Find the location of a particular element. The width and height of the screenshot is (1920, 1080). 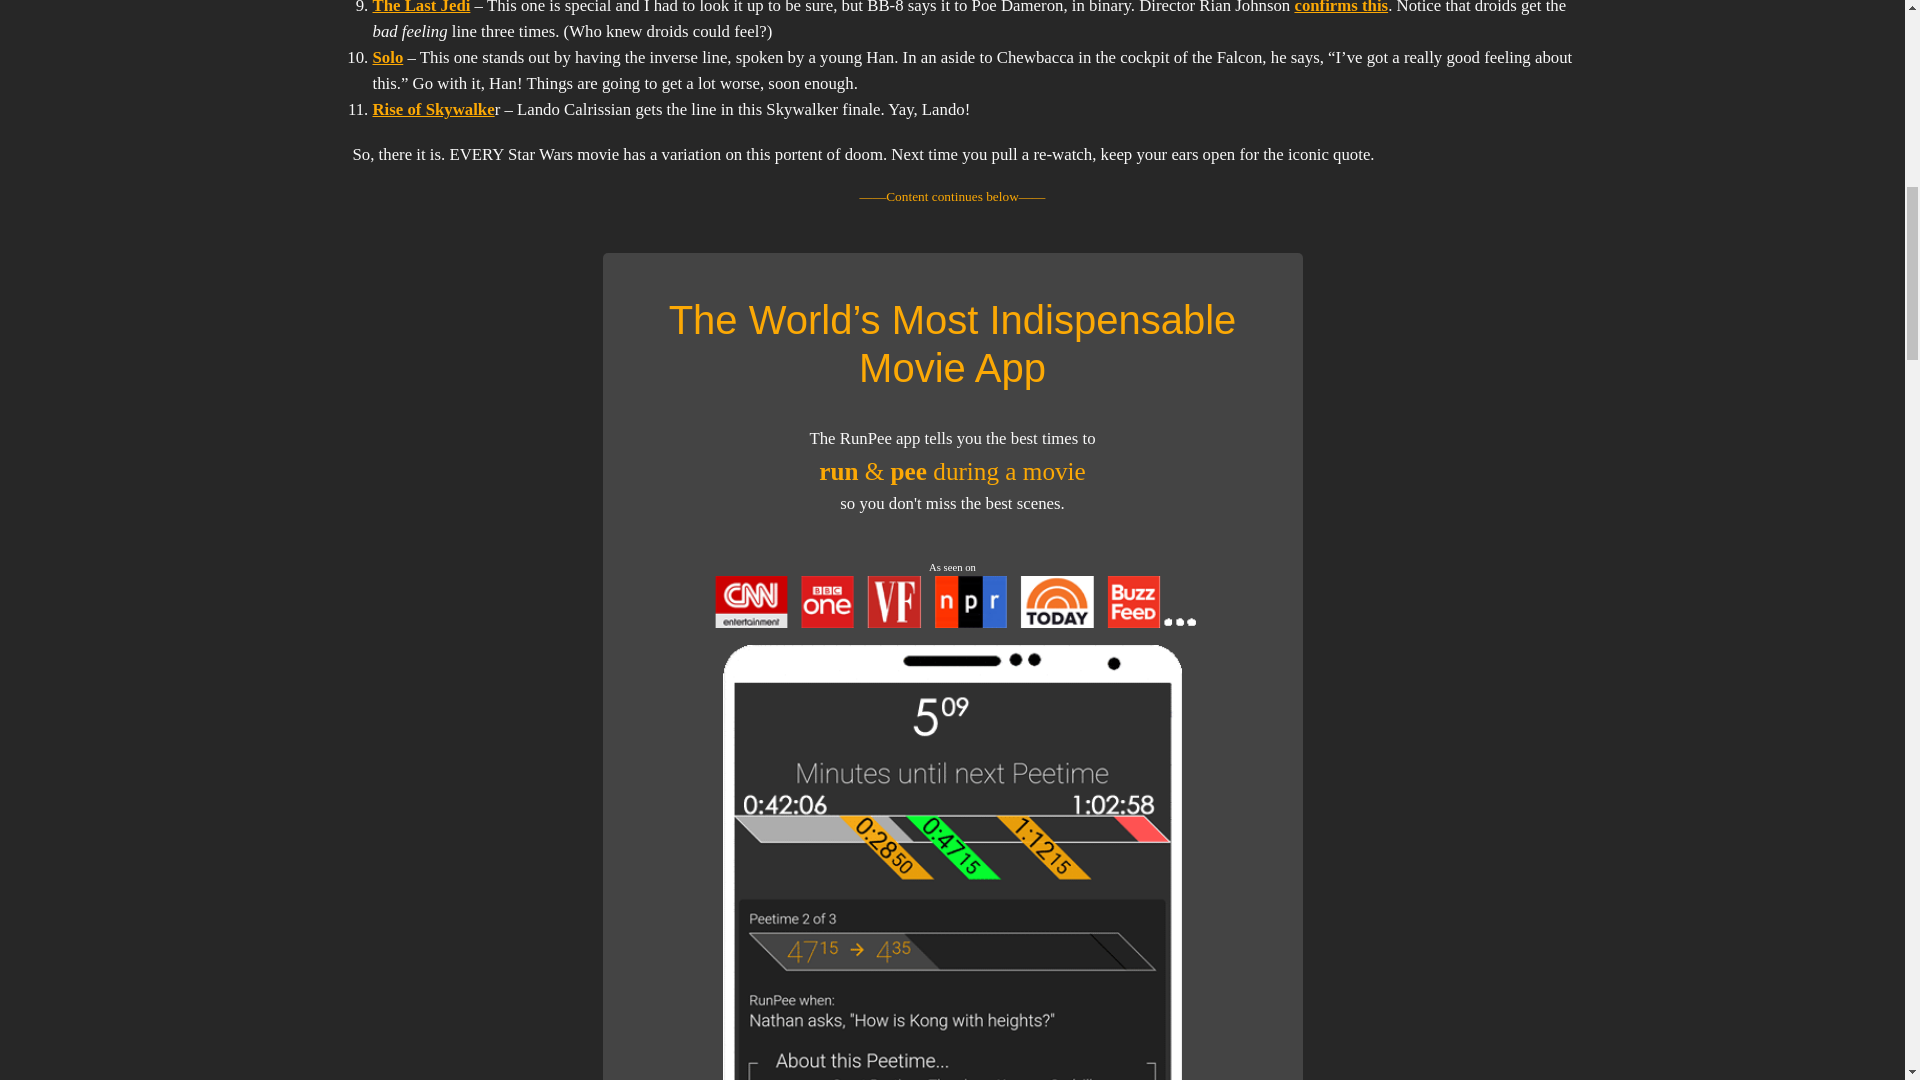

confirms this is located at coordinates (1341, 8).